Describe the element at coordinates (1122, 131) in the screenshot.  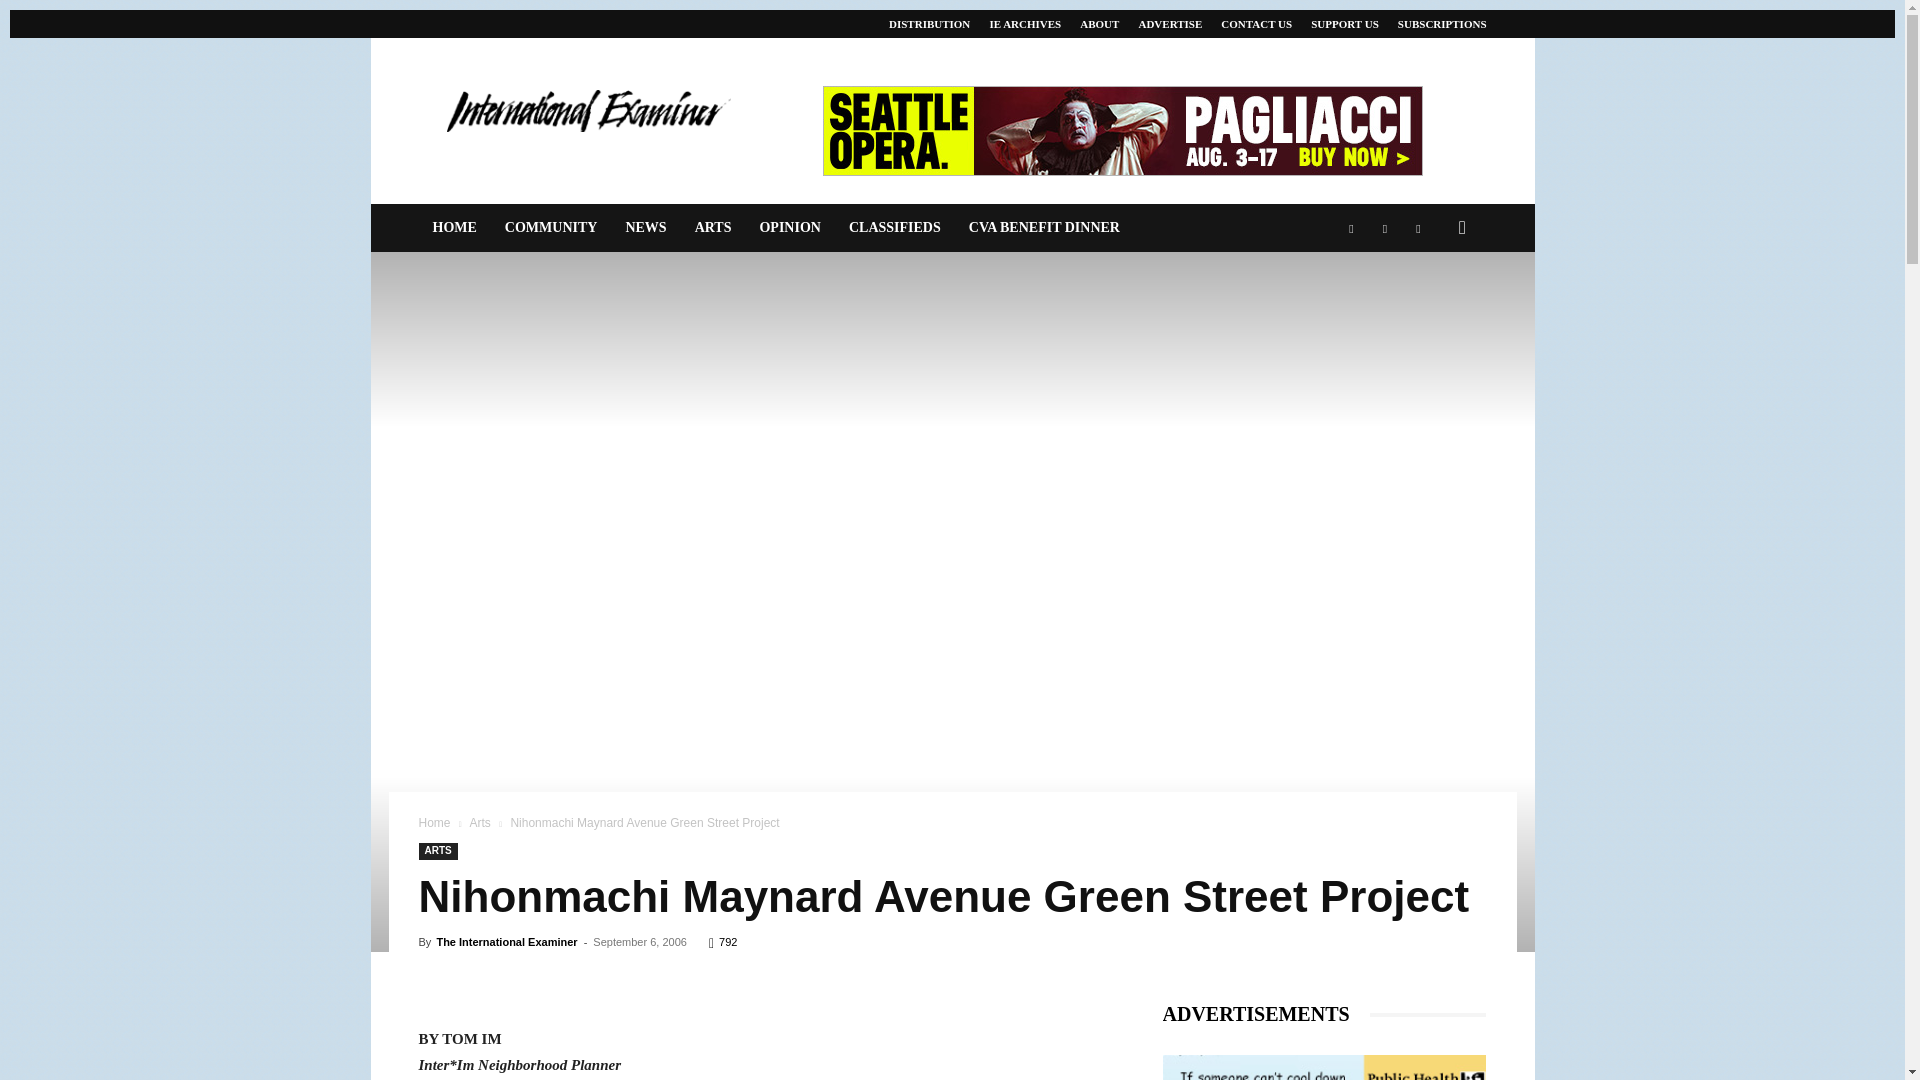
I see `Pagliacci` at that location.